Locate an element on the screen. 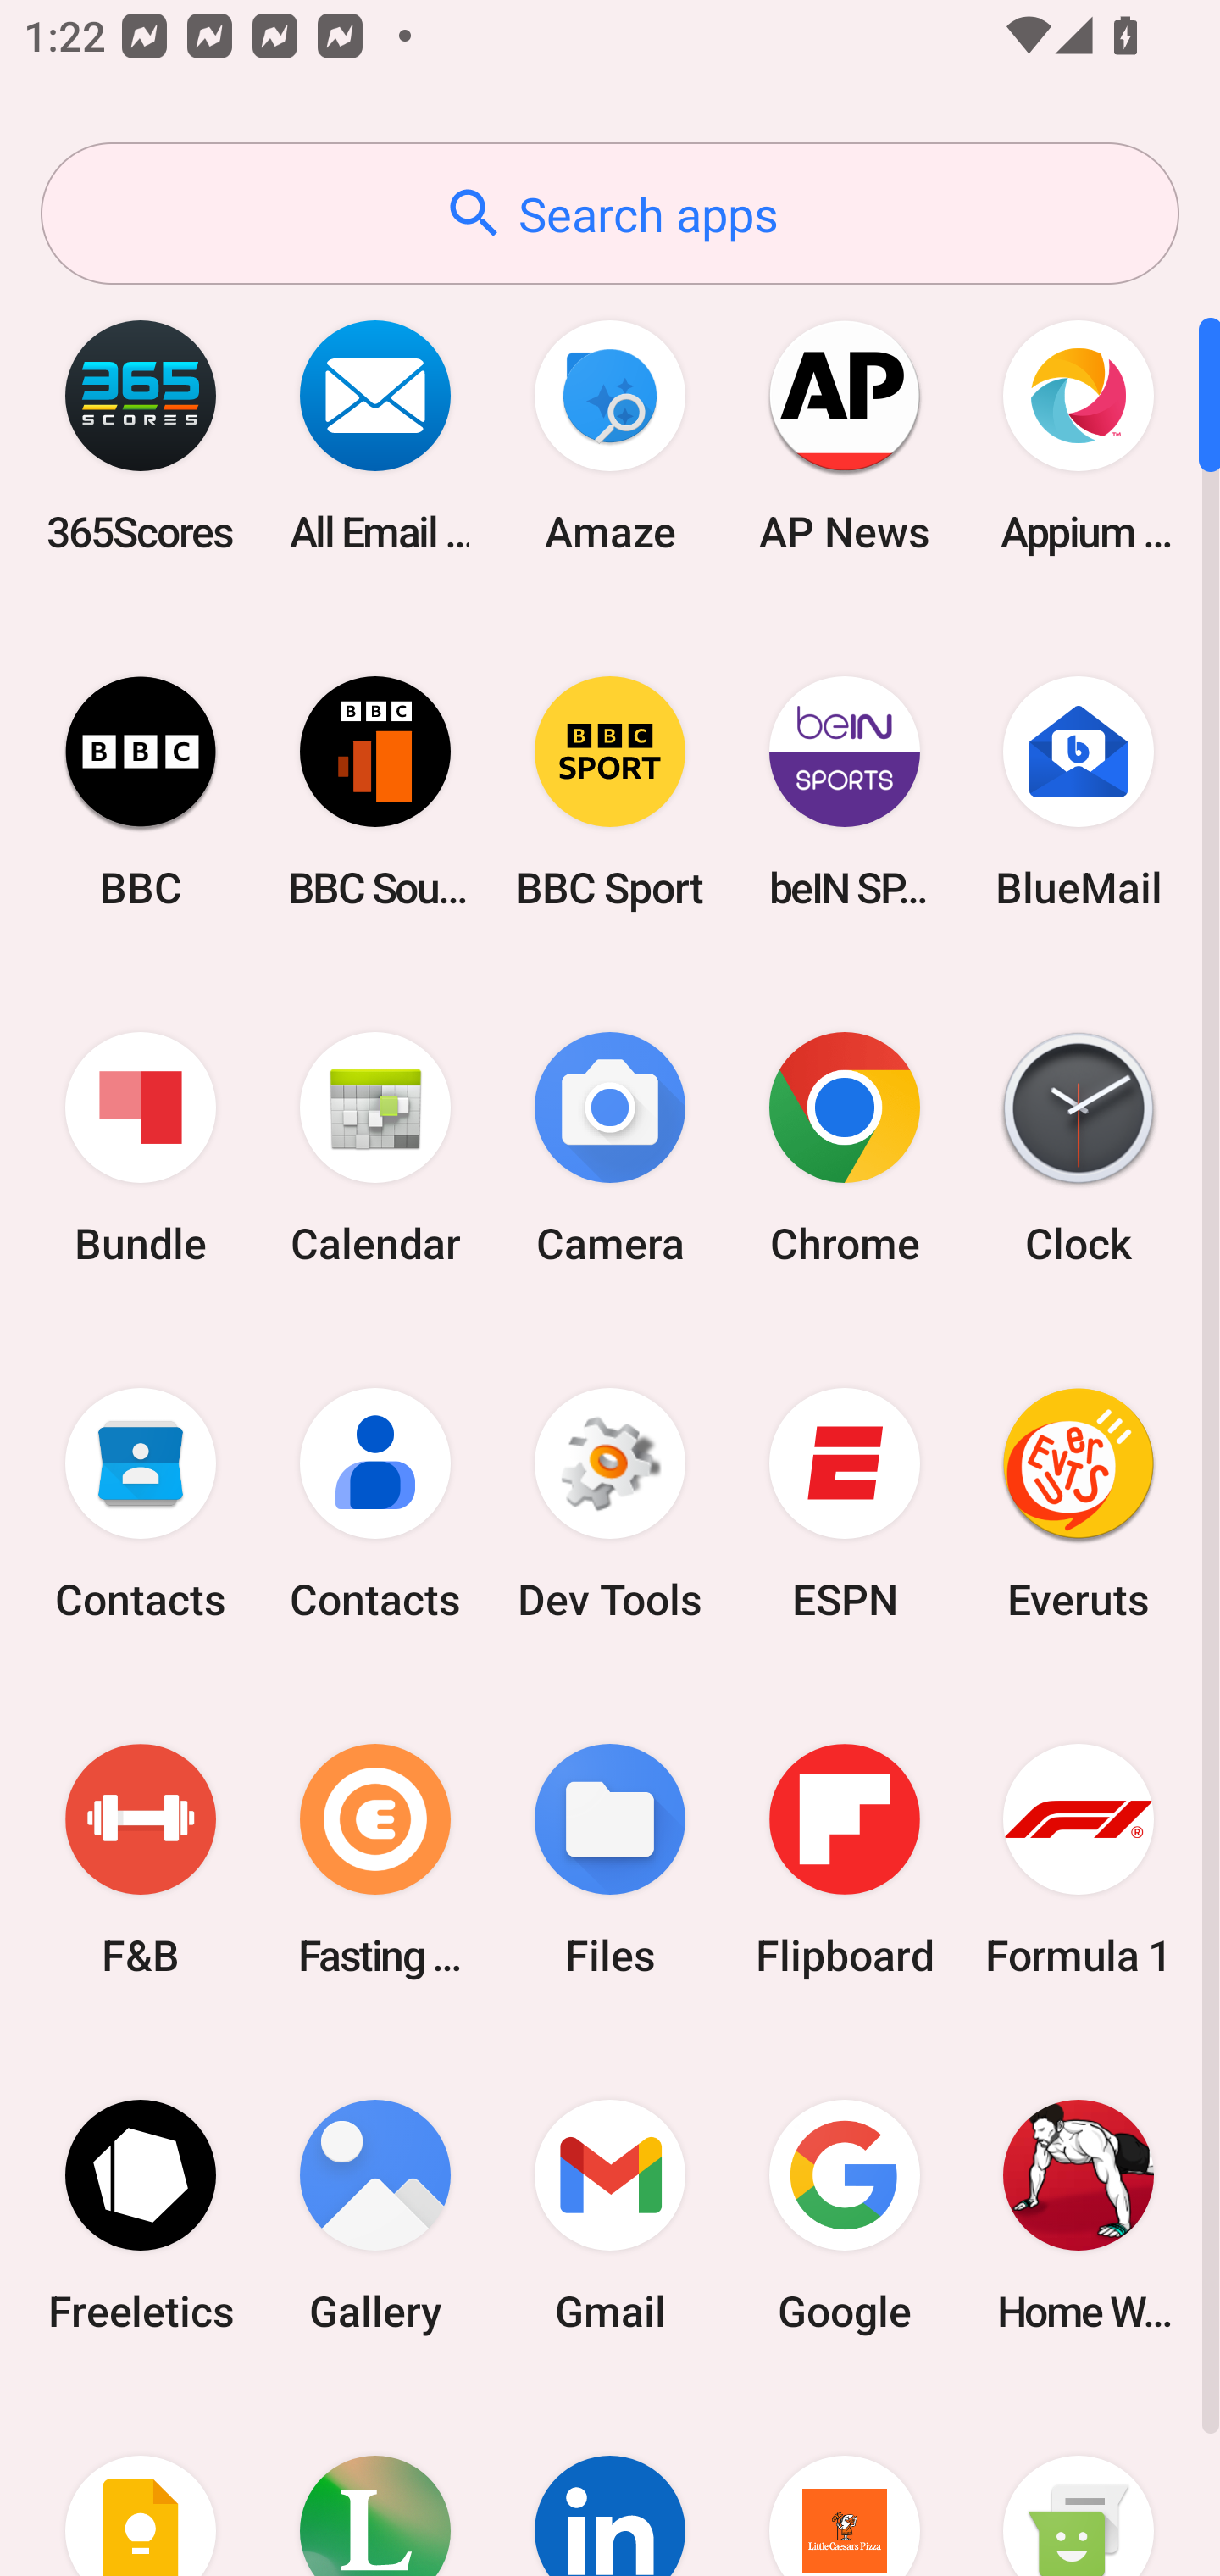 The height and width of the screenshot is (2576, 1220). 365Scores is located at coordinates (141, 436).